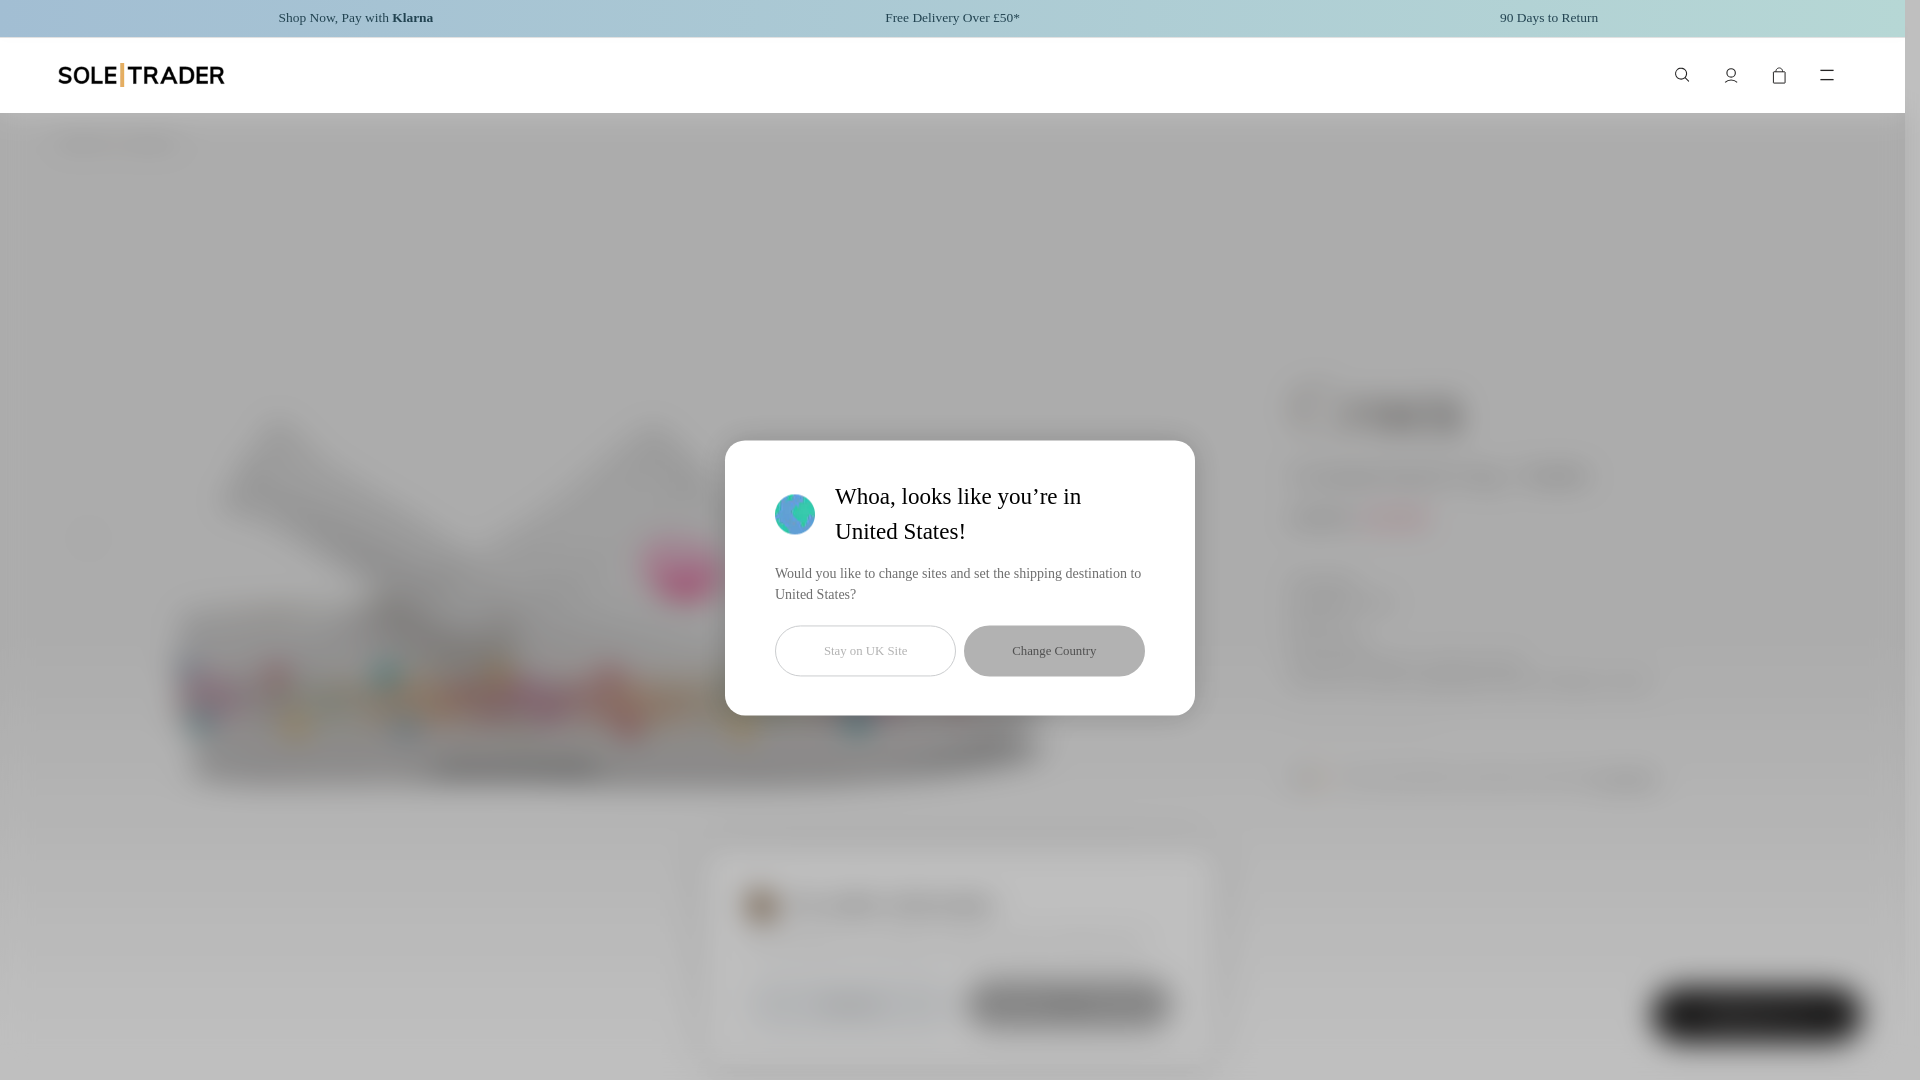 This screenshot has height=1080, width=1920. I want to click on Learn More, so click(1624, 778).